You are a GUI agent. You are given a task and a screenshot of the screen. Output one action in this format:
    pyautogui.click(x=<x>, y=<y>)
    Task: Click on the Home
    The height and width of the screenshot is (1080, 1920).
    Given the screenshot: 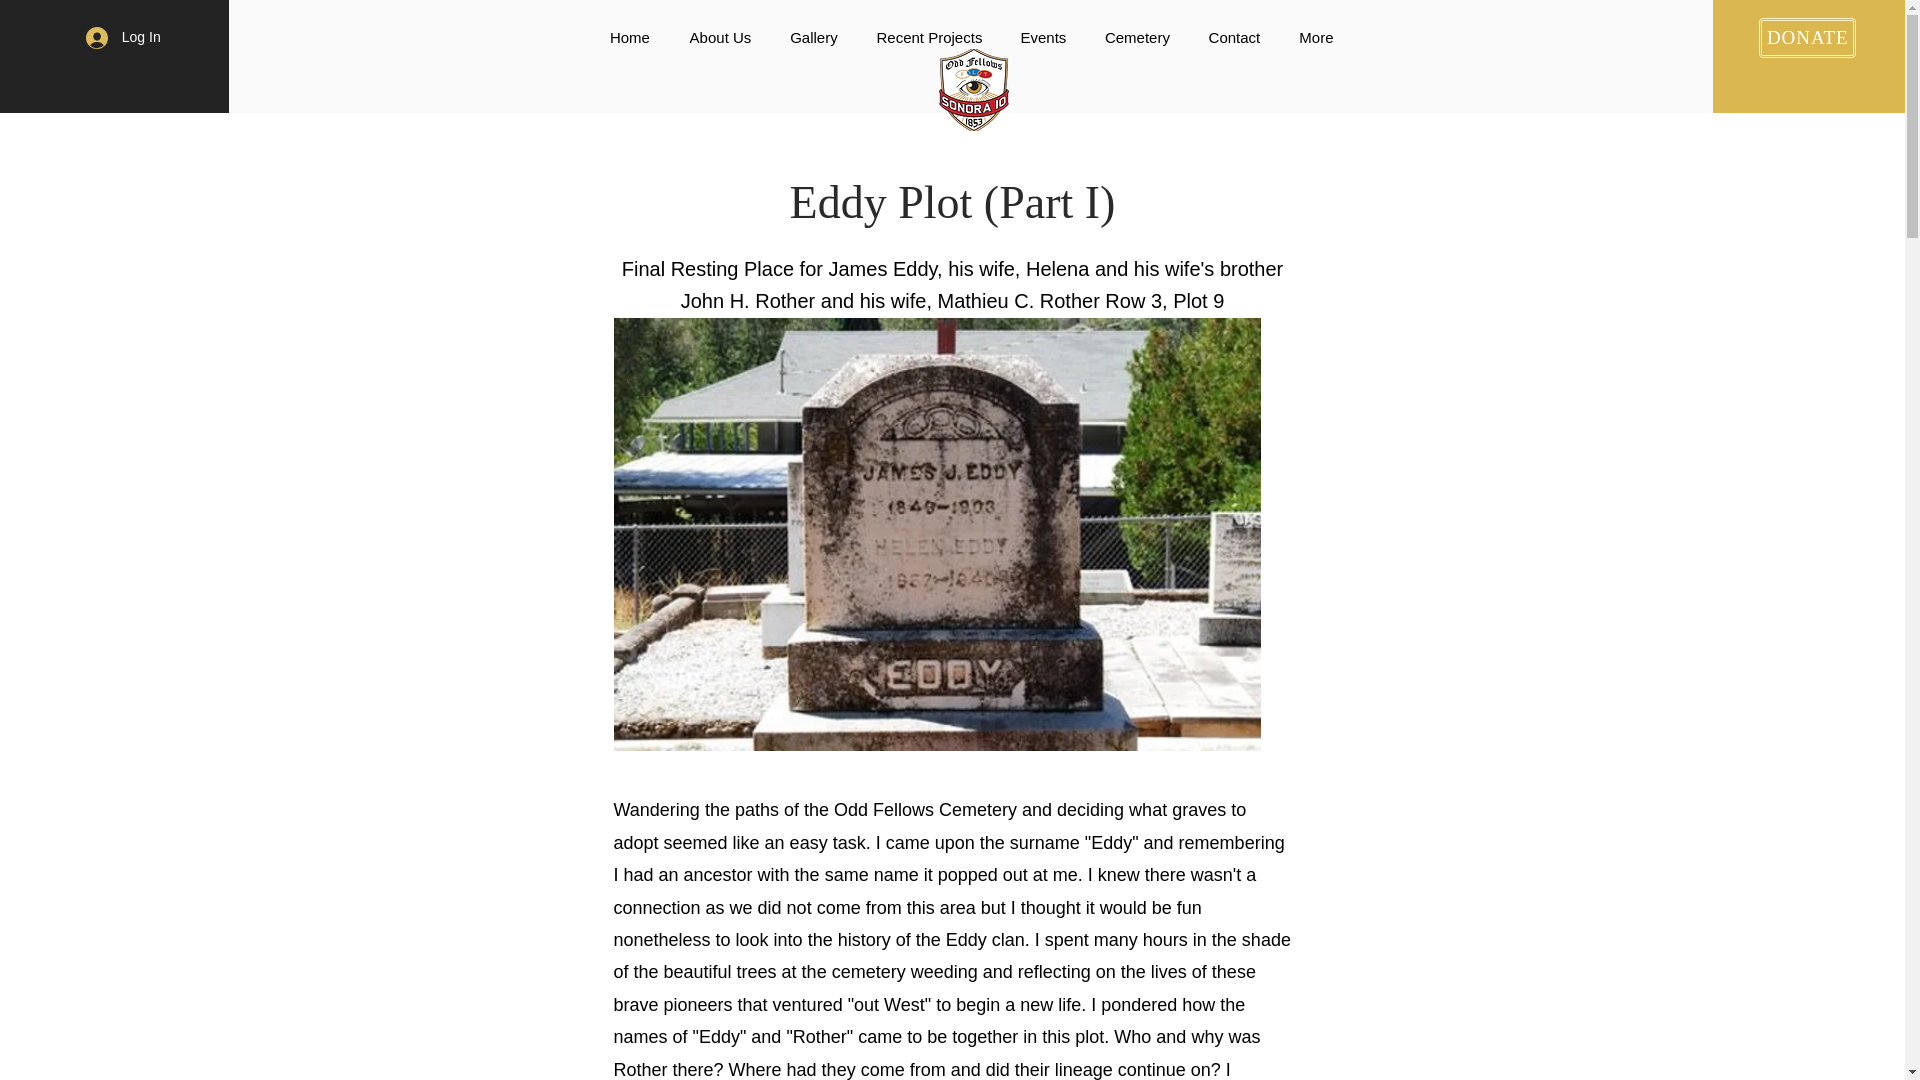 What is the action you would take?
    pyautogui.click(x=630, y=37)
    